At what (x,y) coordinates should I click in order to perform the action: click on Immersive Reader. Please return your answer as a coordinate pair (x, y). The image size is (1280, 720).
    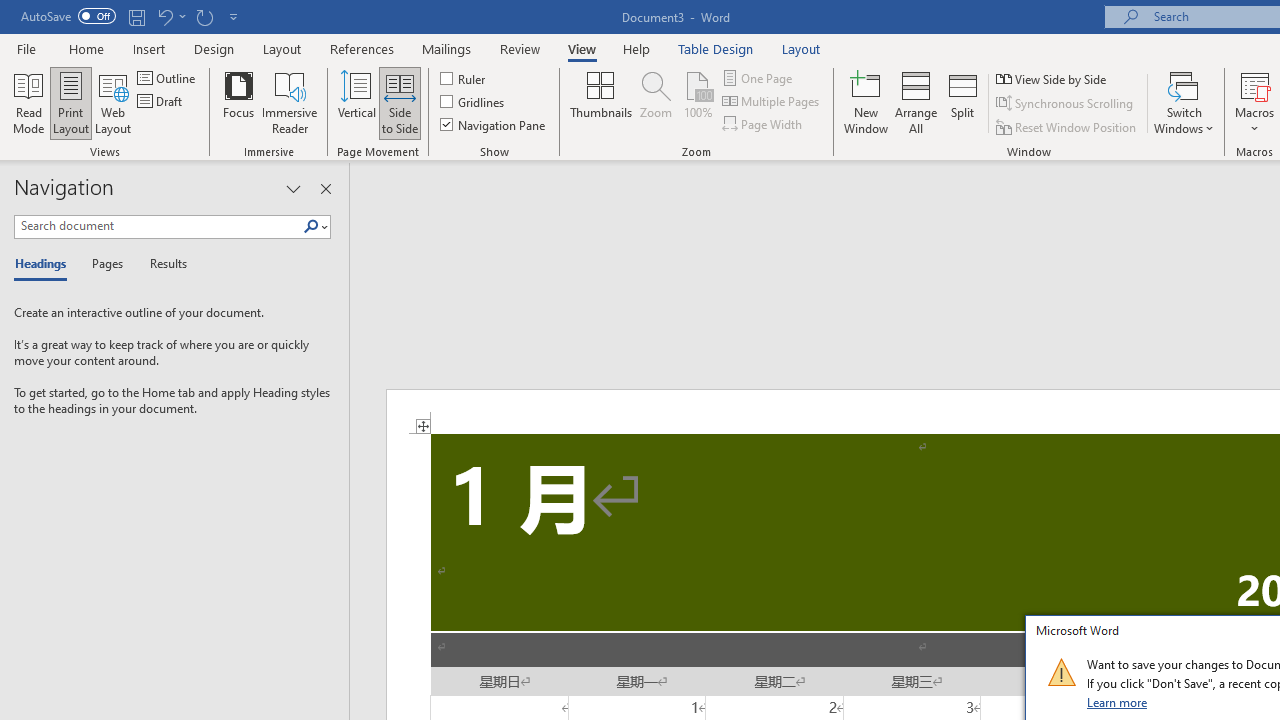
    Looking at the image, I should click on (290, 102).